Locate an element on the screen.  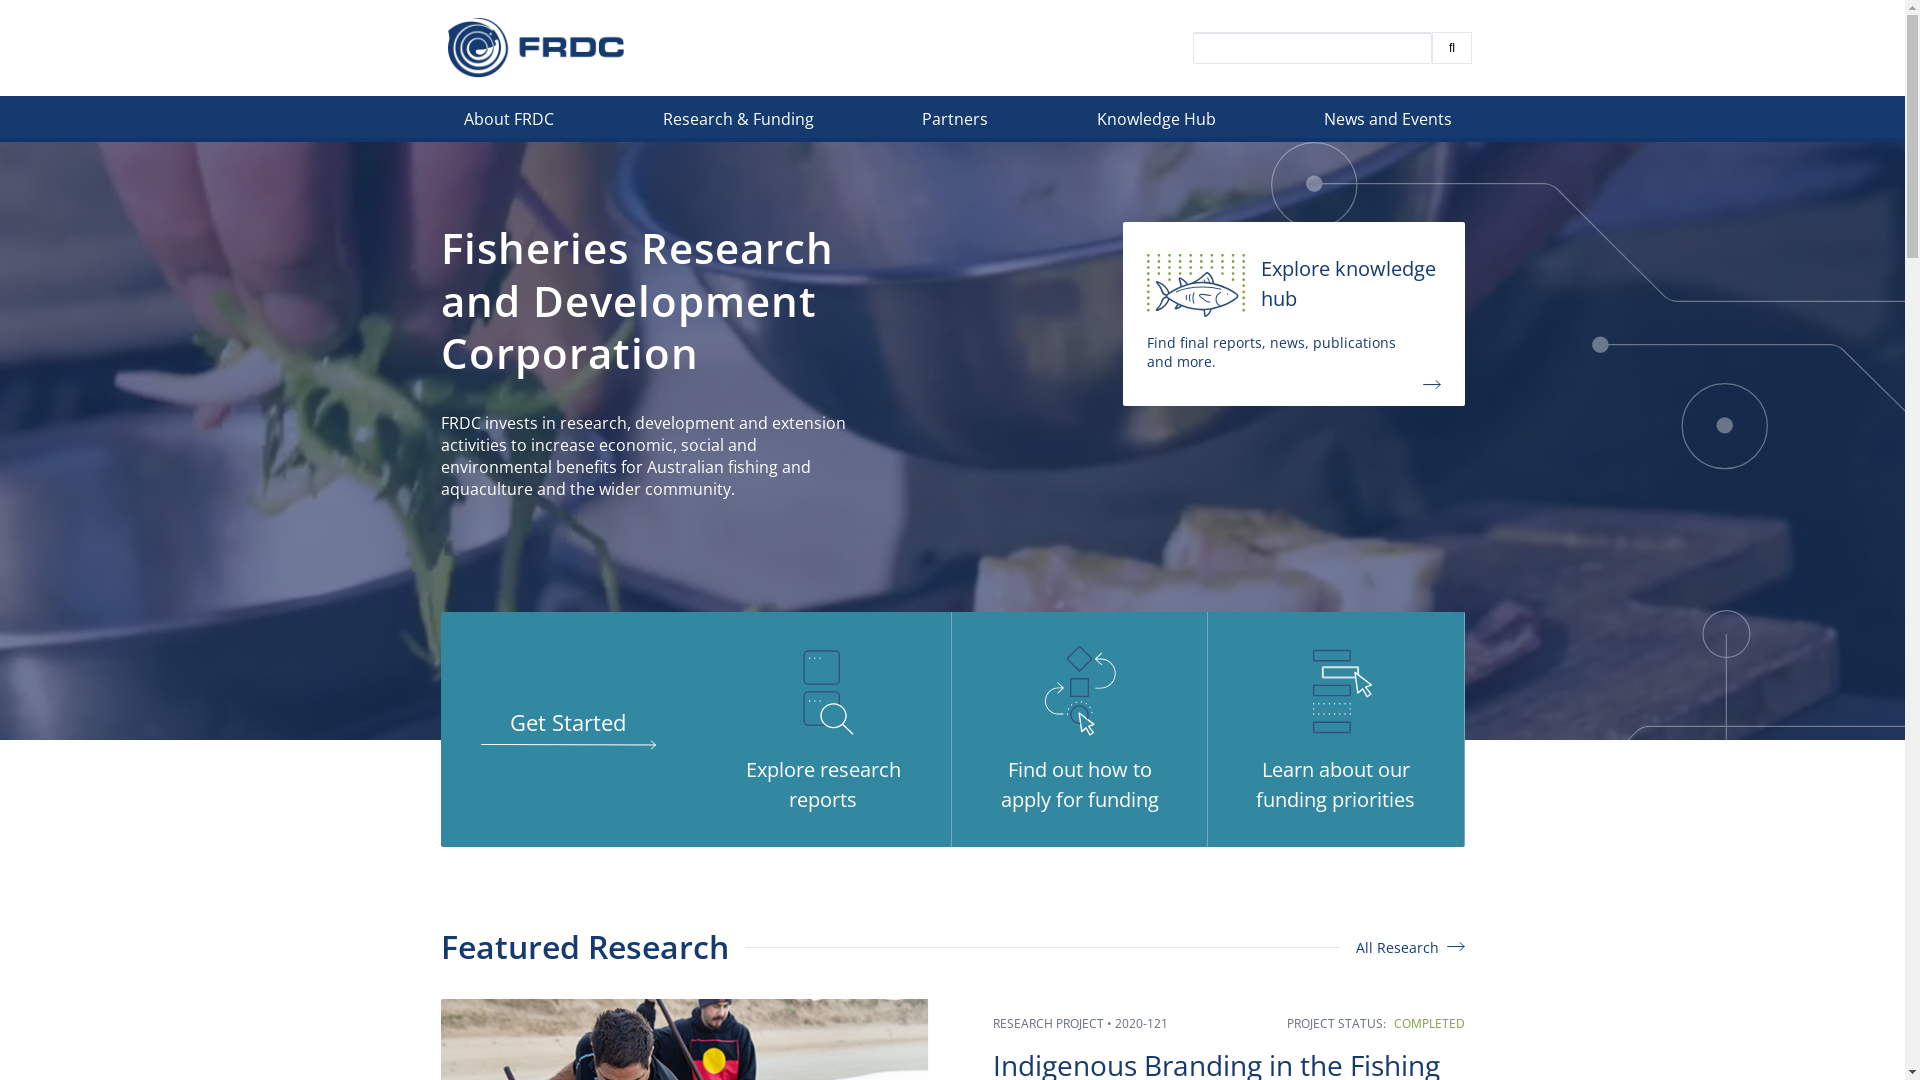
News and Events is located at coordinates (1390, 124).